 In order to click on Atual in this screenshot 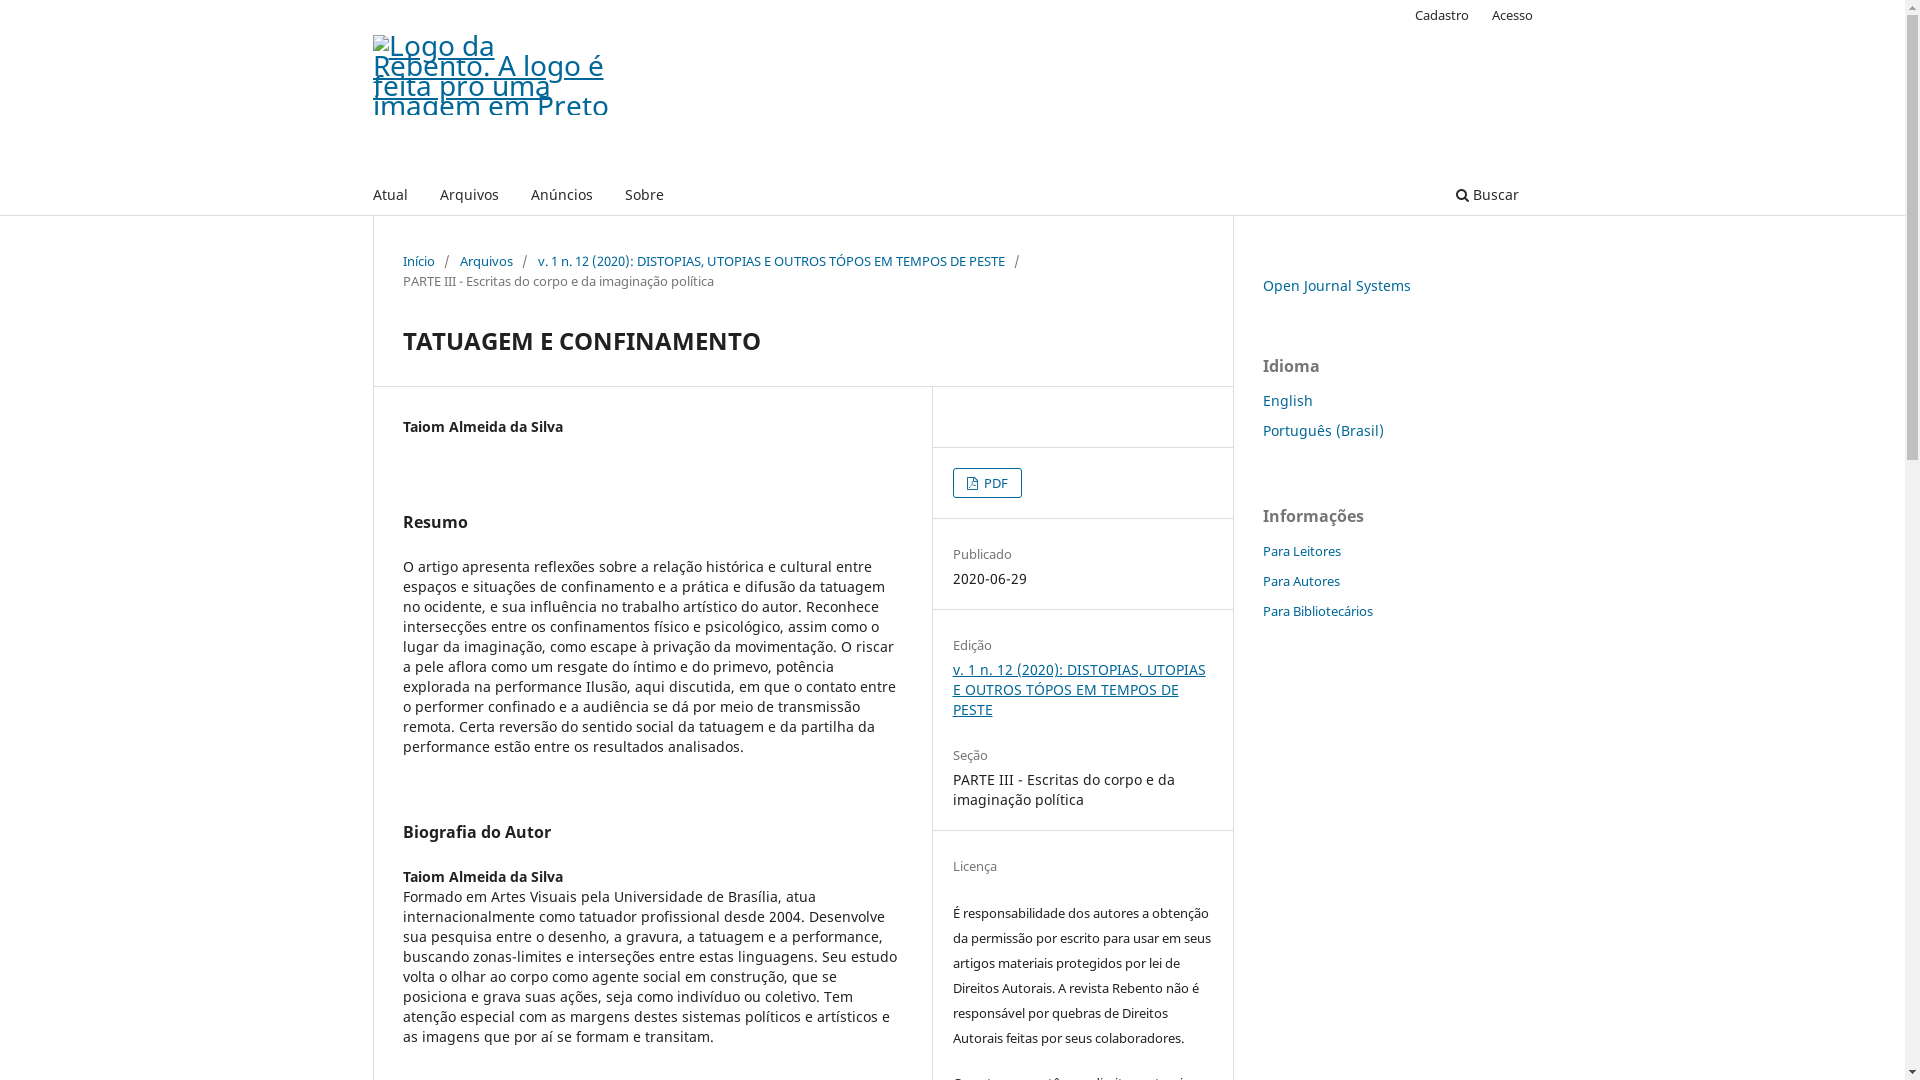, I will do `click(390, 198)`.